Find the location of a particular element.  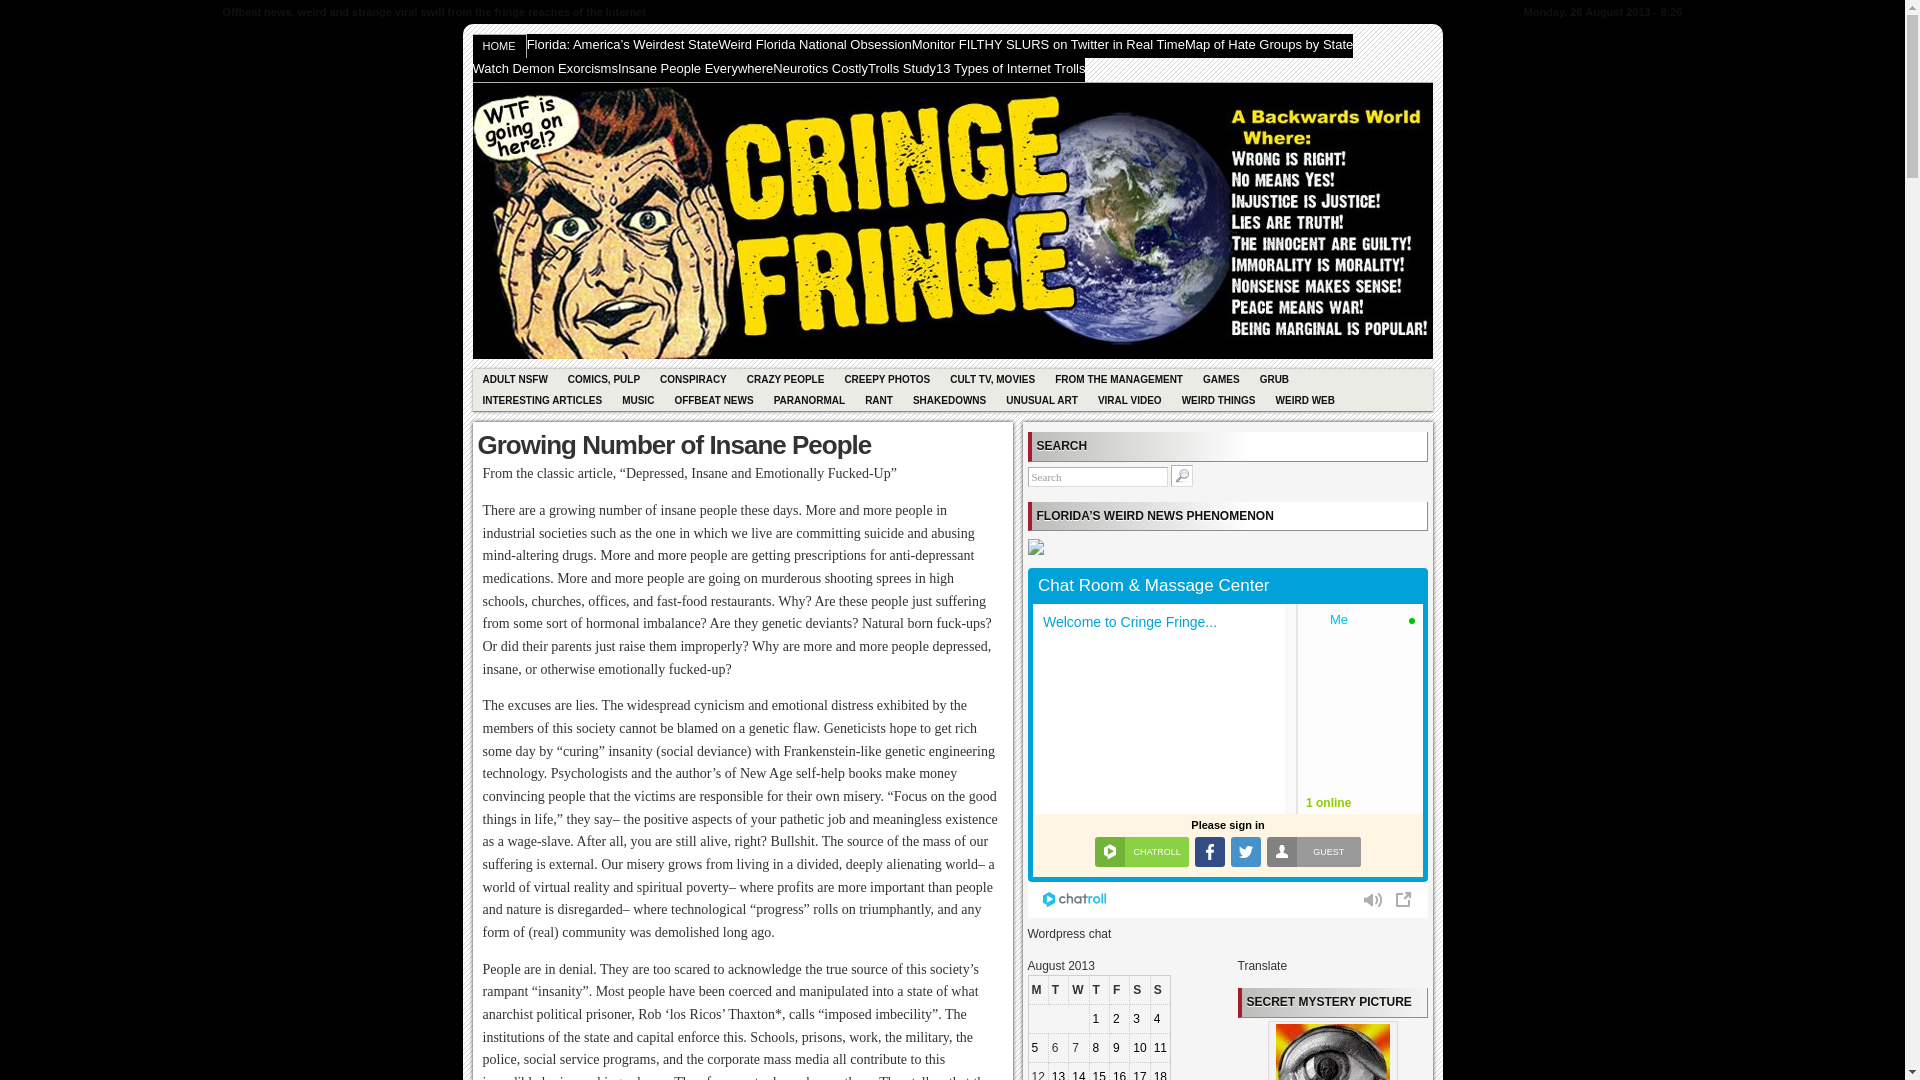

INTERESTING ARTICLES is located at coordinates (542, 400).